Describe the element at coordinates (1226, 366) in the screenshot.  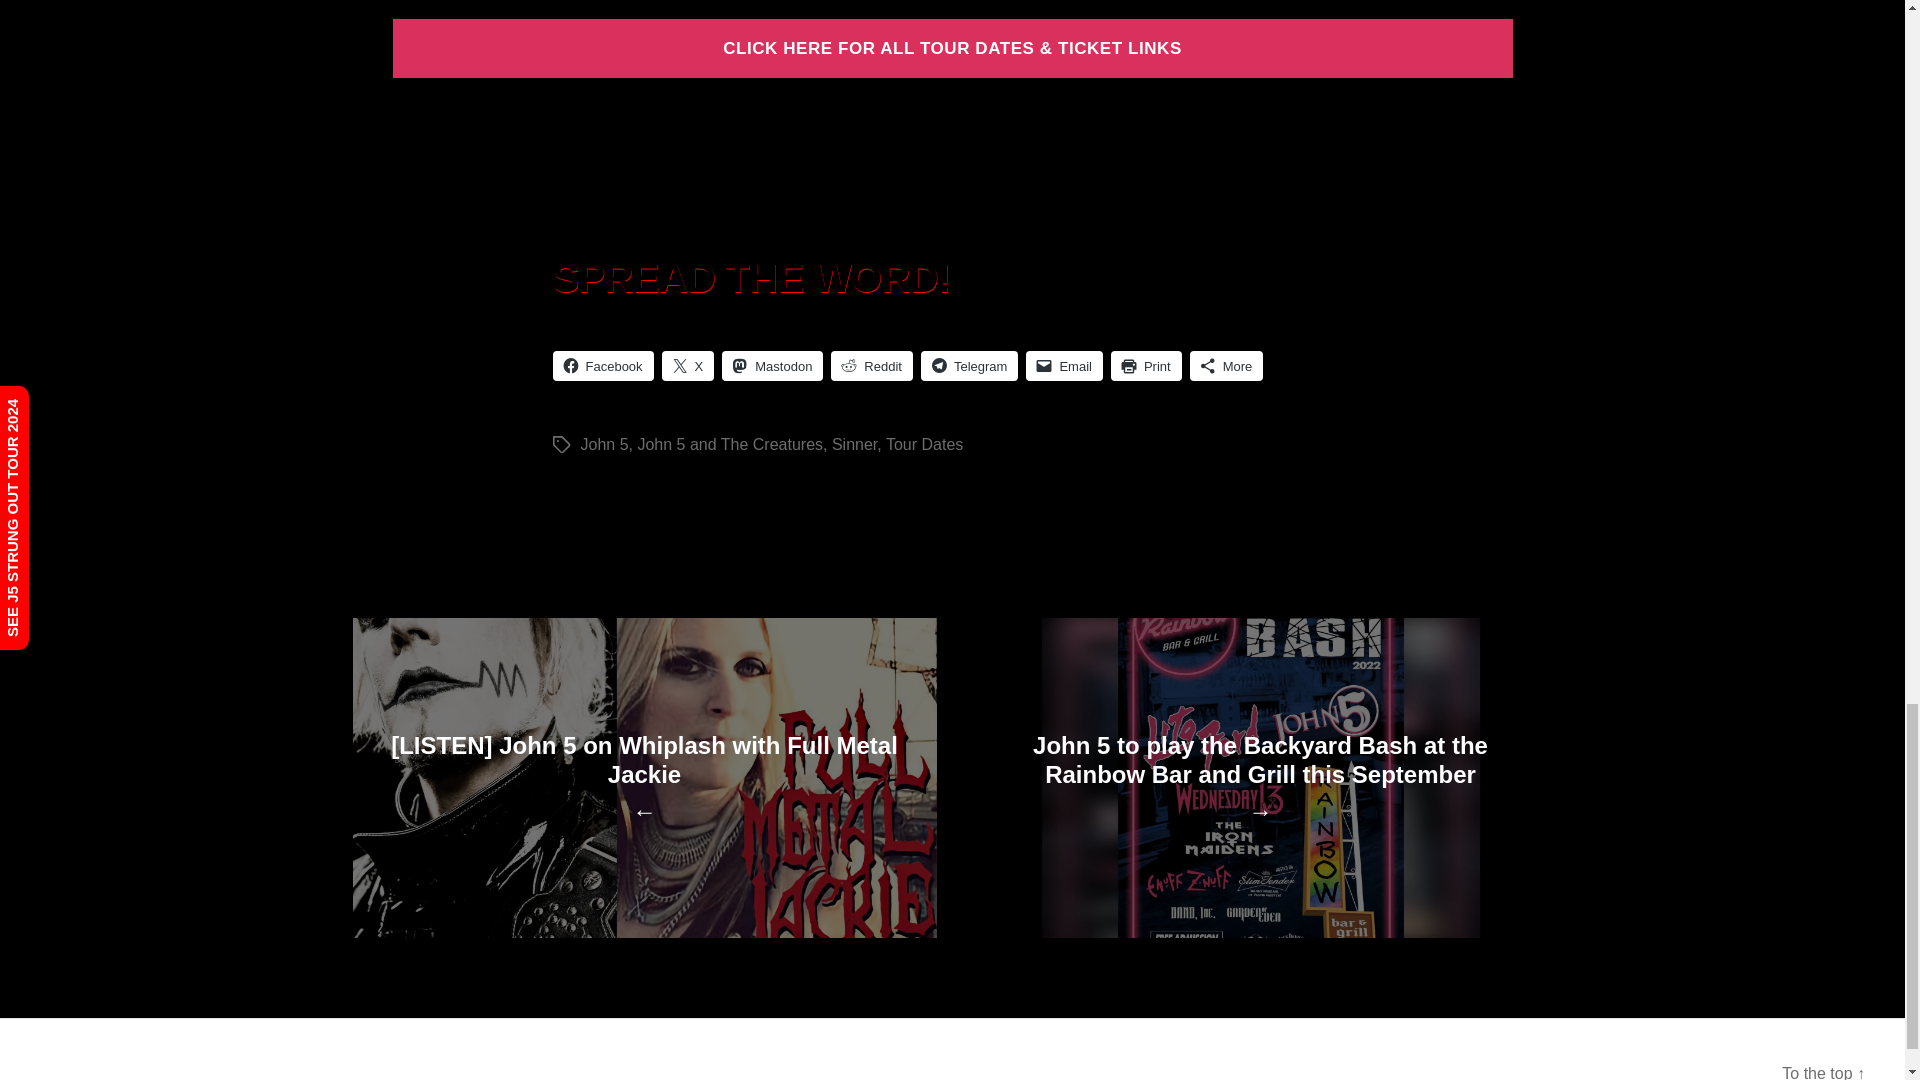
I see `More` at that location.